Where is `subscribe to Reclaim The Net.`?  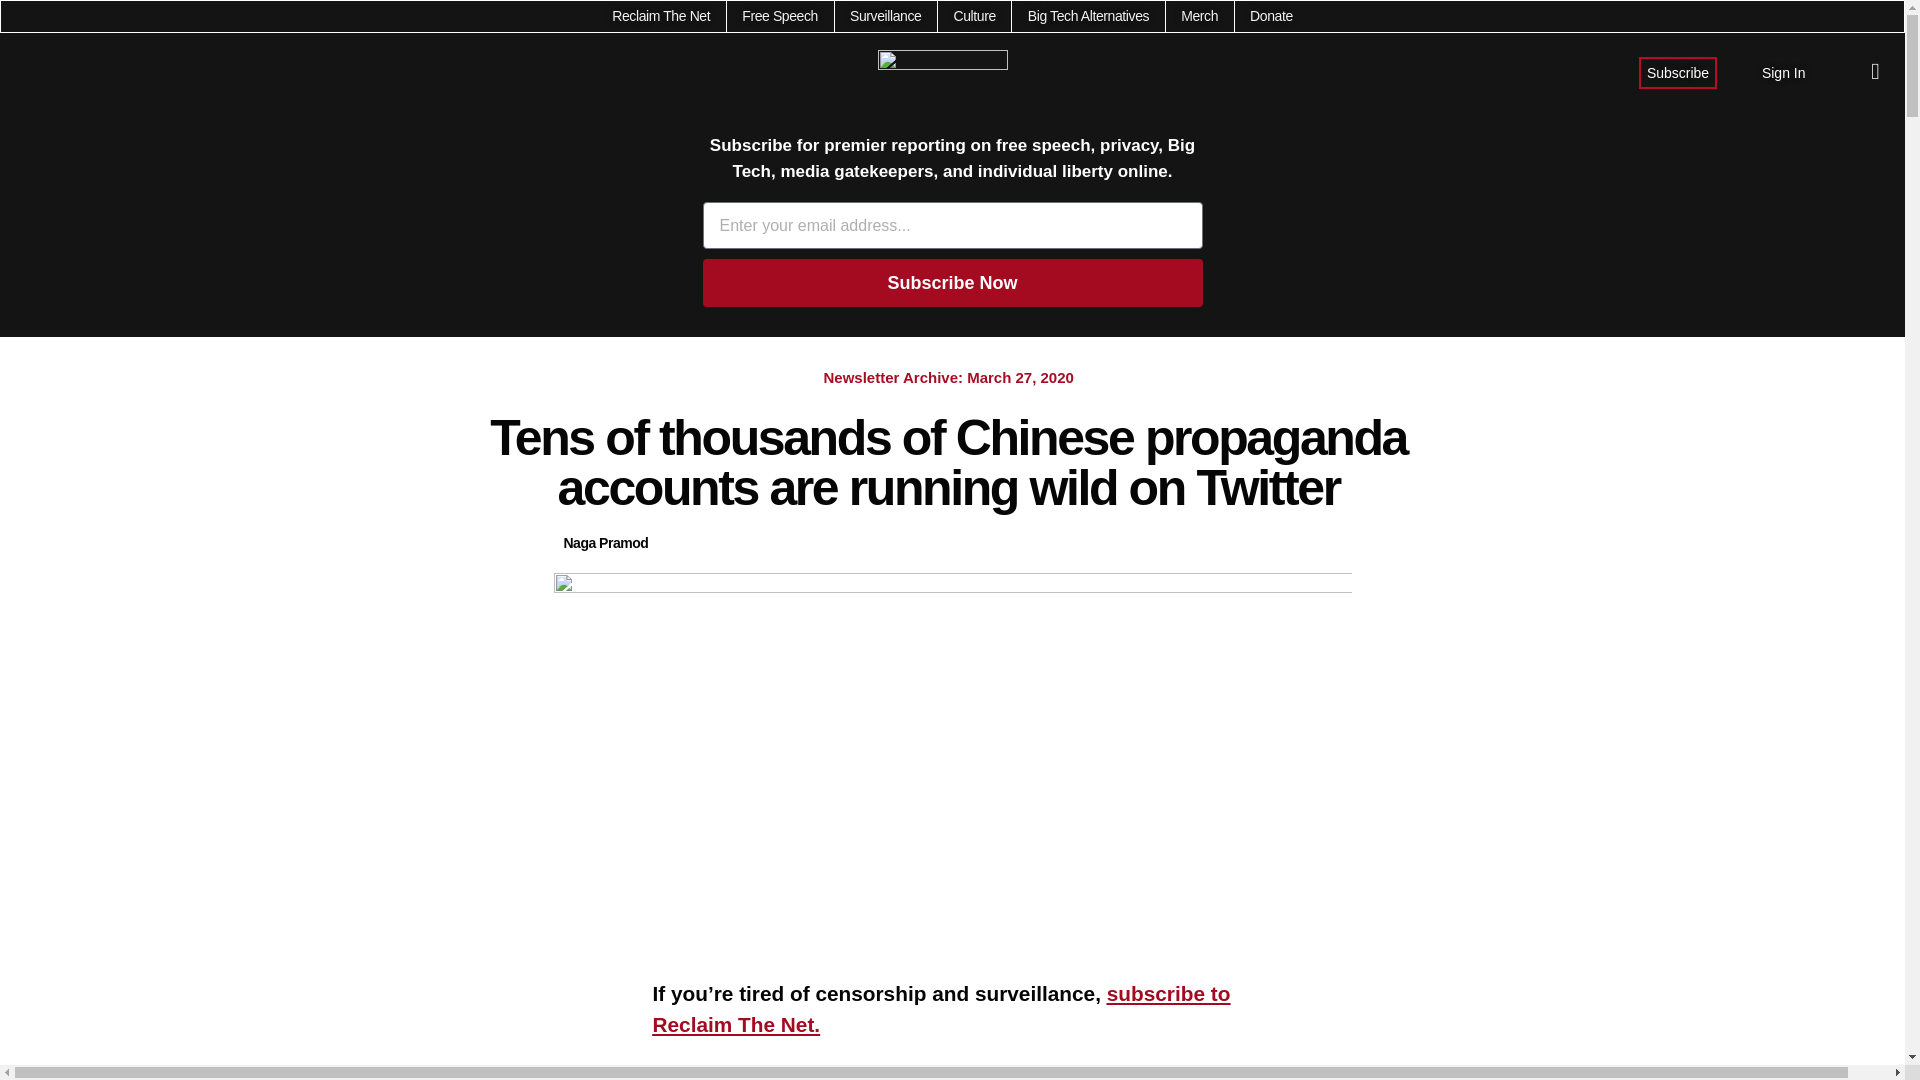
subscribe to Reclaim The Net. is located at coordinates (941, 1008).